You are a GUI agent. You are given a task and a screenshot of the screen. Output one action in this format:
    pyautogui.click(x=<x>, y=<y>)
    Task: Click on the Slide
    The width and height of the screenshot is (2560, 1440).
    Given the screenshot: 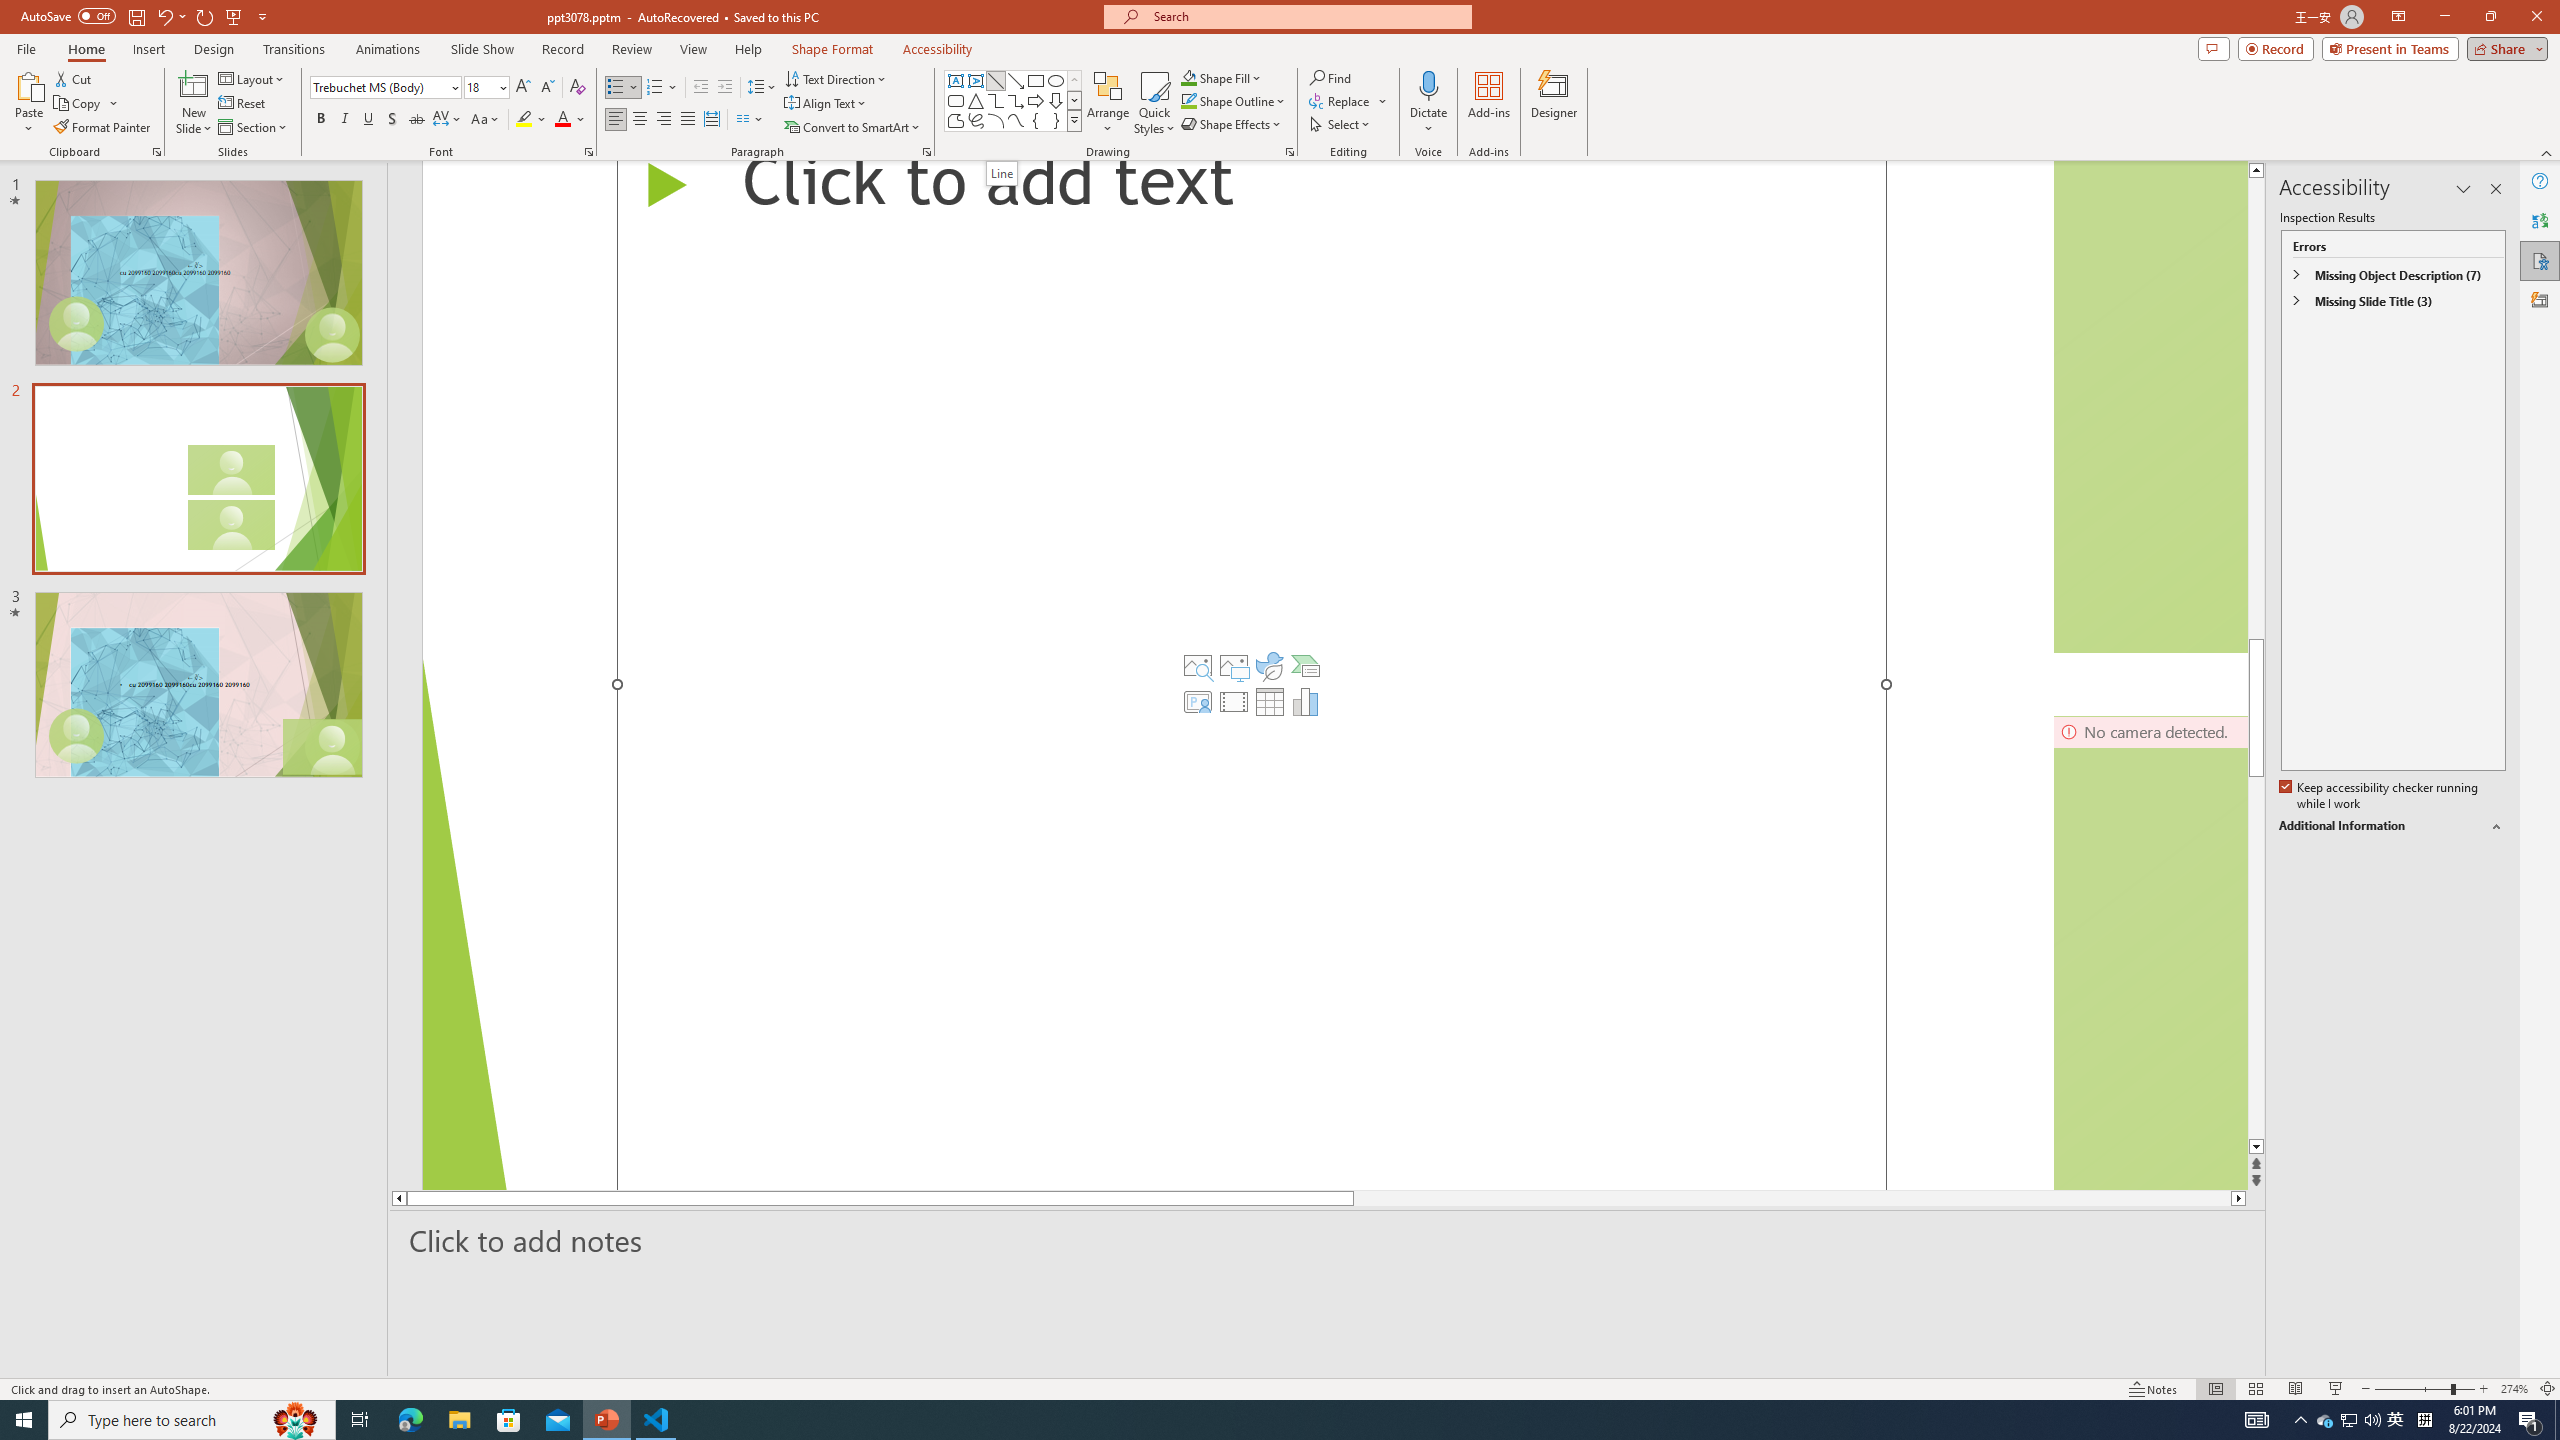 What is the action you would take?
    pyautogui.click(x=198, y=685)
    